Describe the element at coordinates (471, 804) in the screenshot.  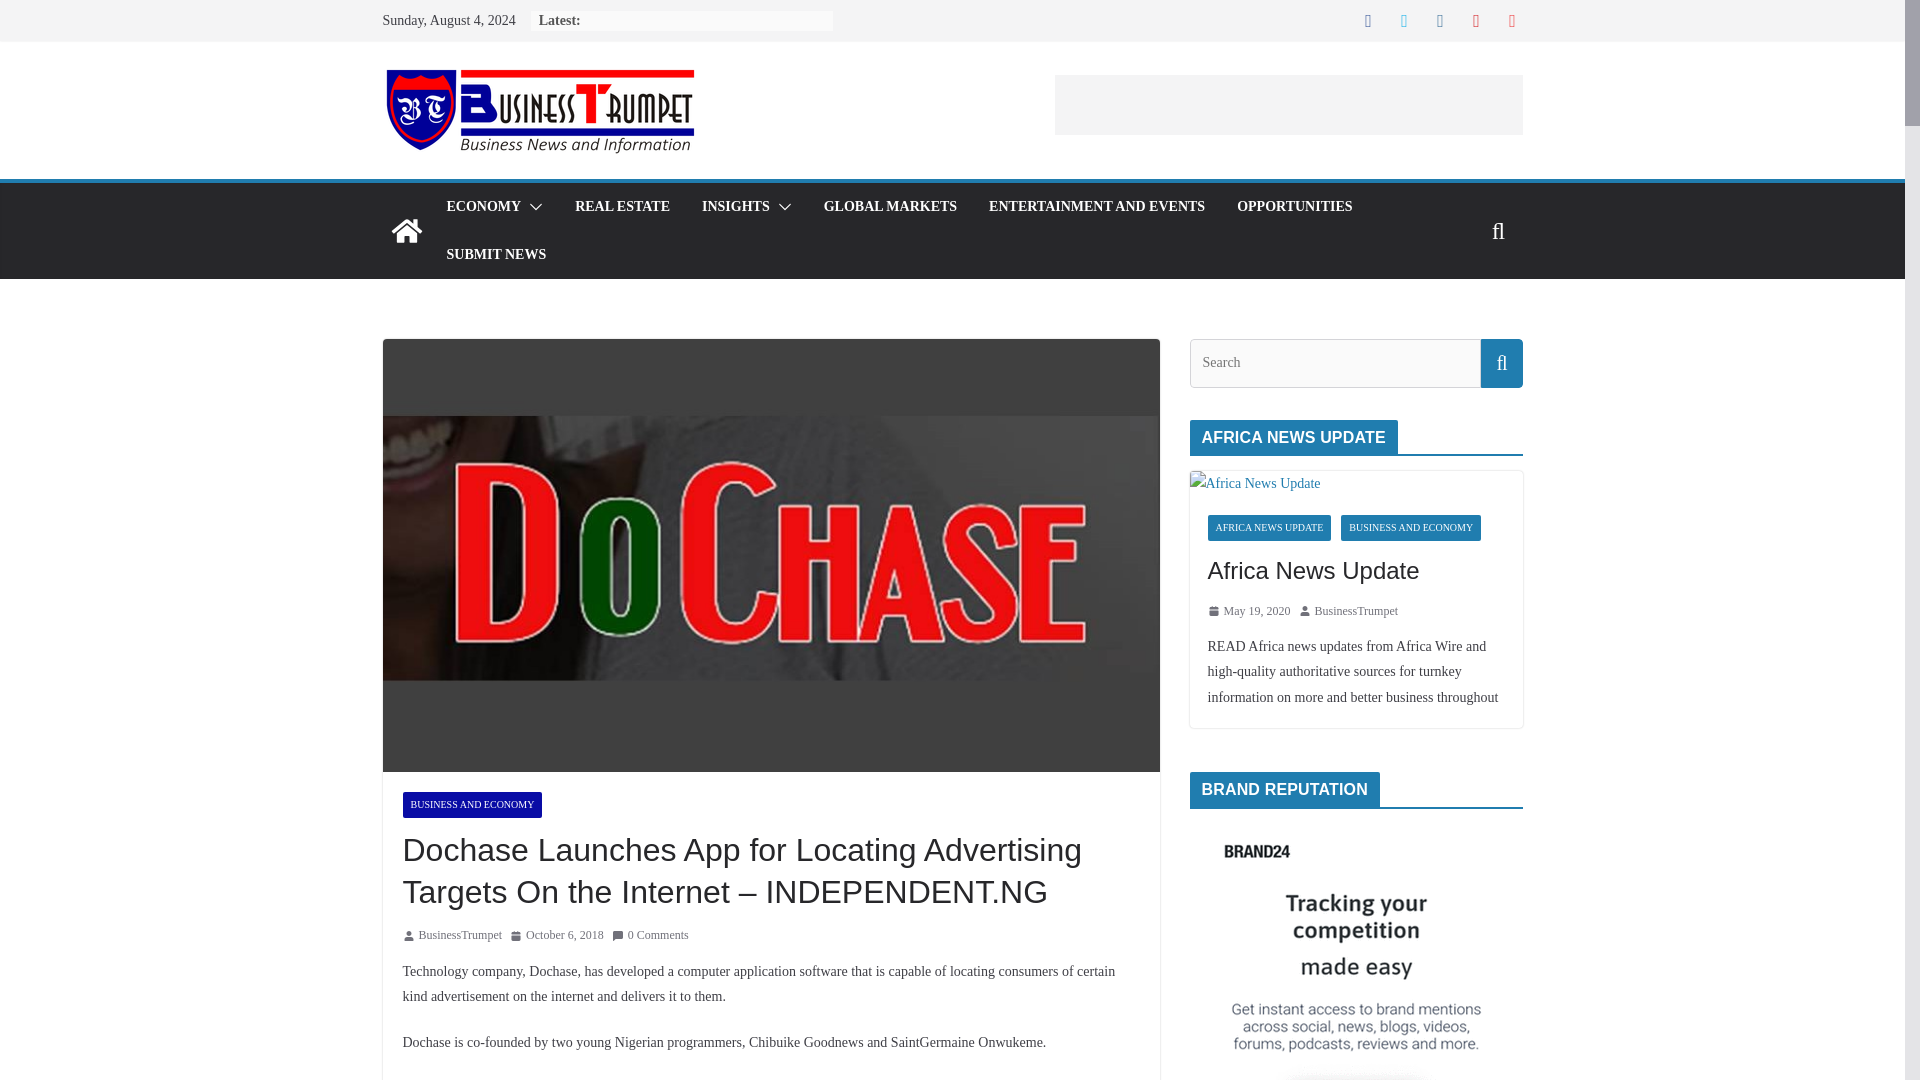
I see `BUSINESS AND ECONOMY` at that location.